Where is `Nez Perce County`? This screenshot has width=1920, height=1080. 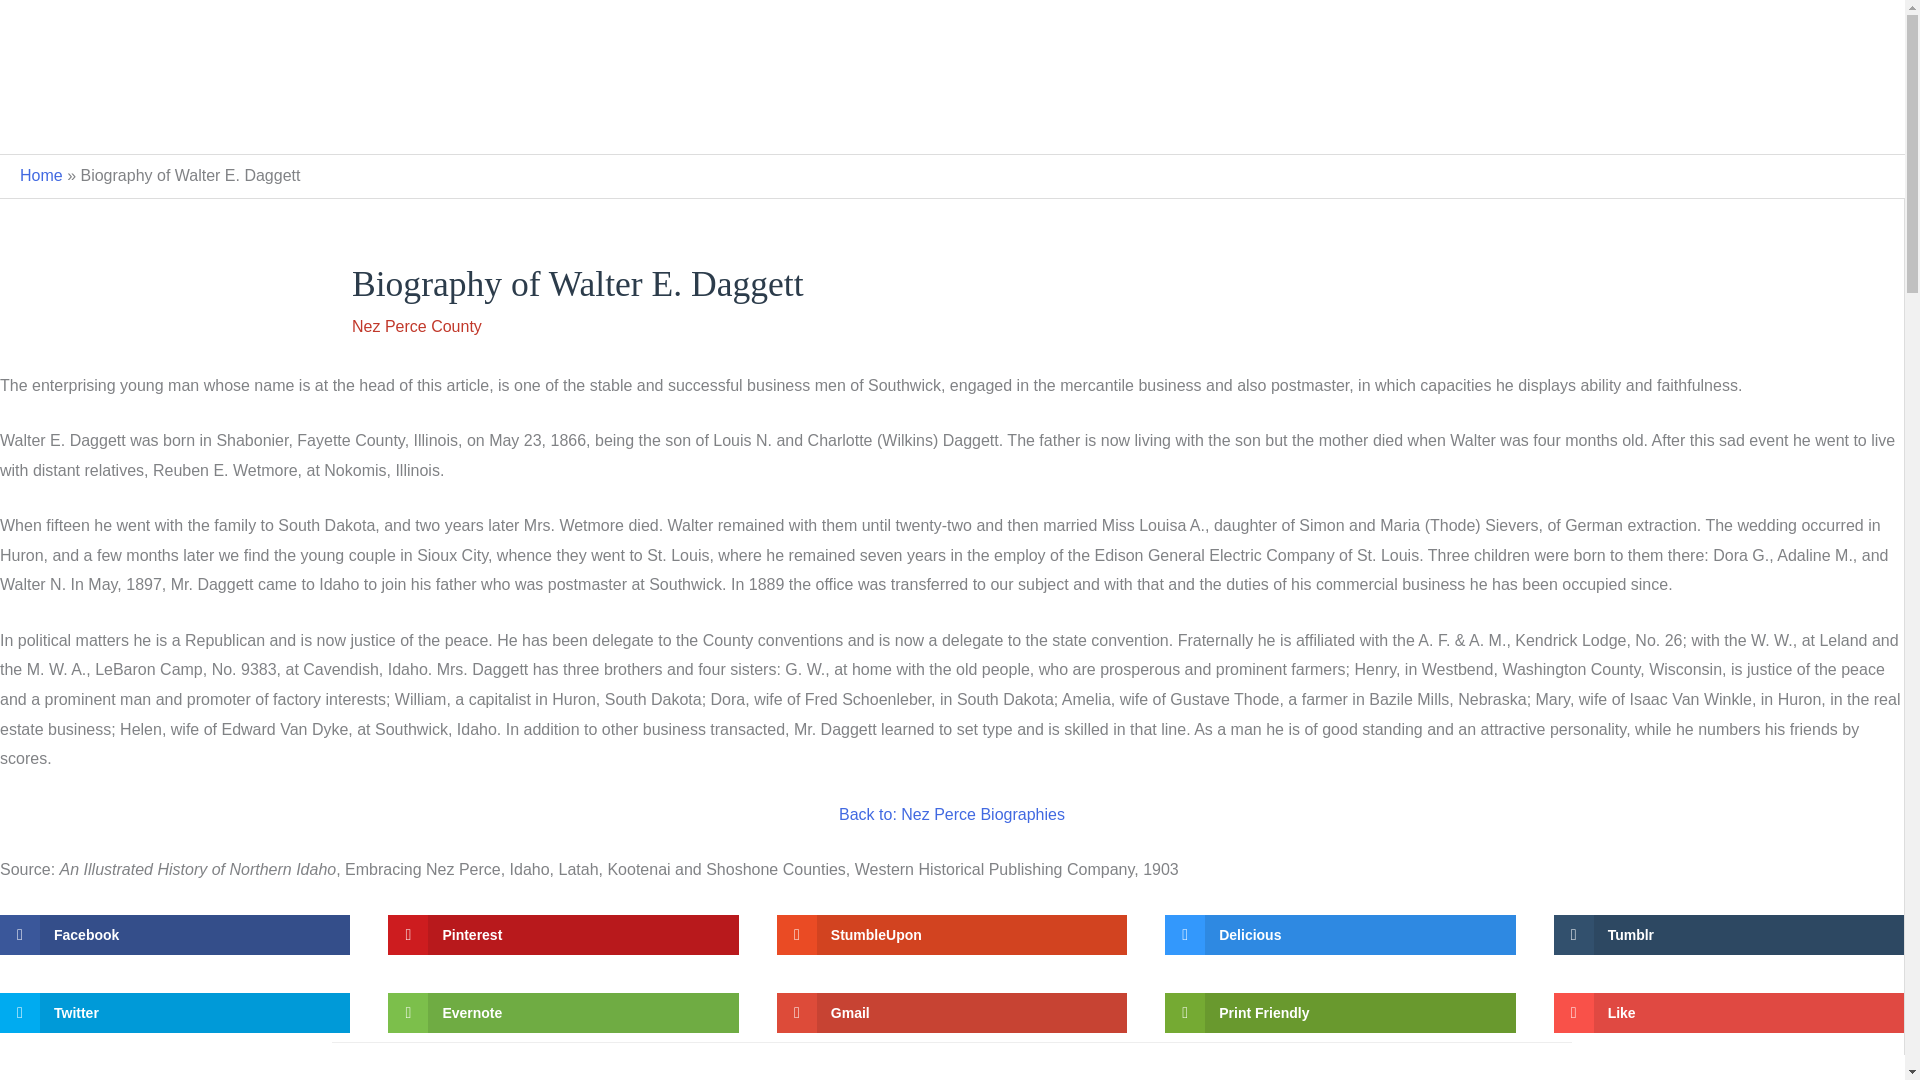
Nez Perce County is located at coordinates (1412, 122).